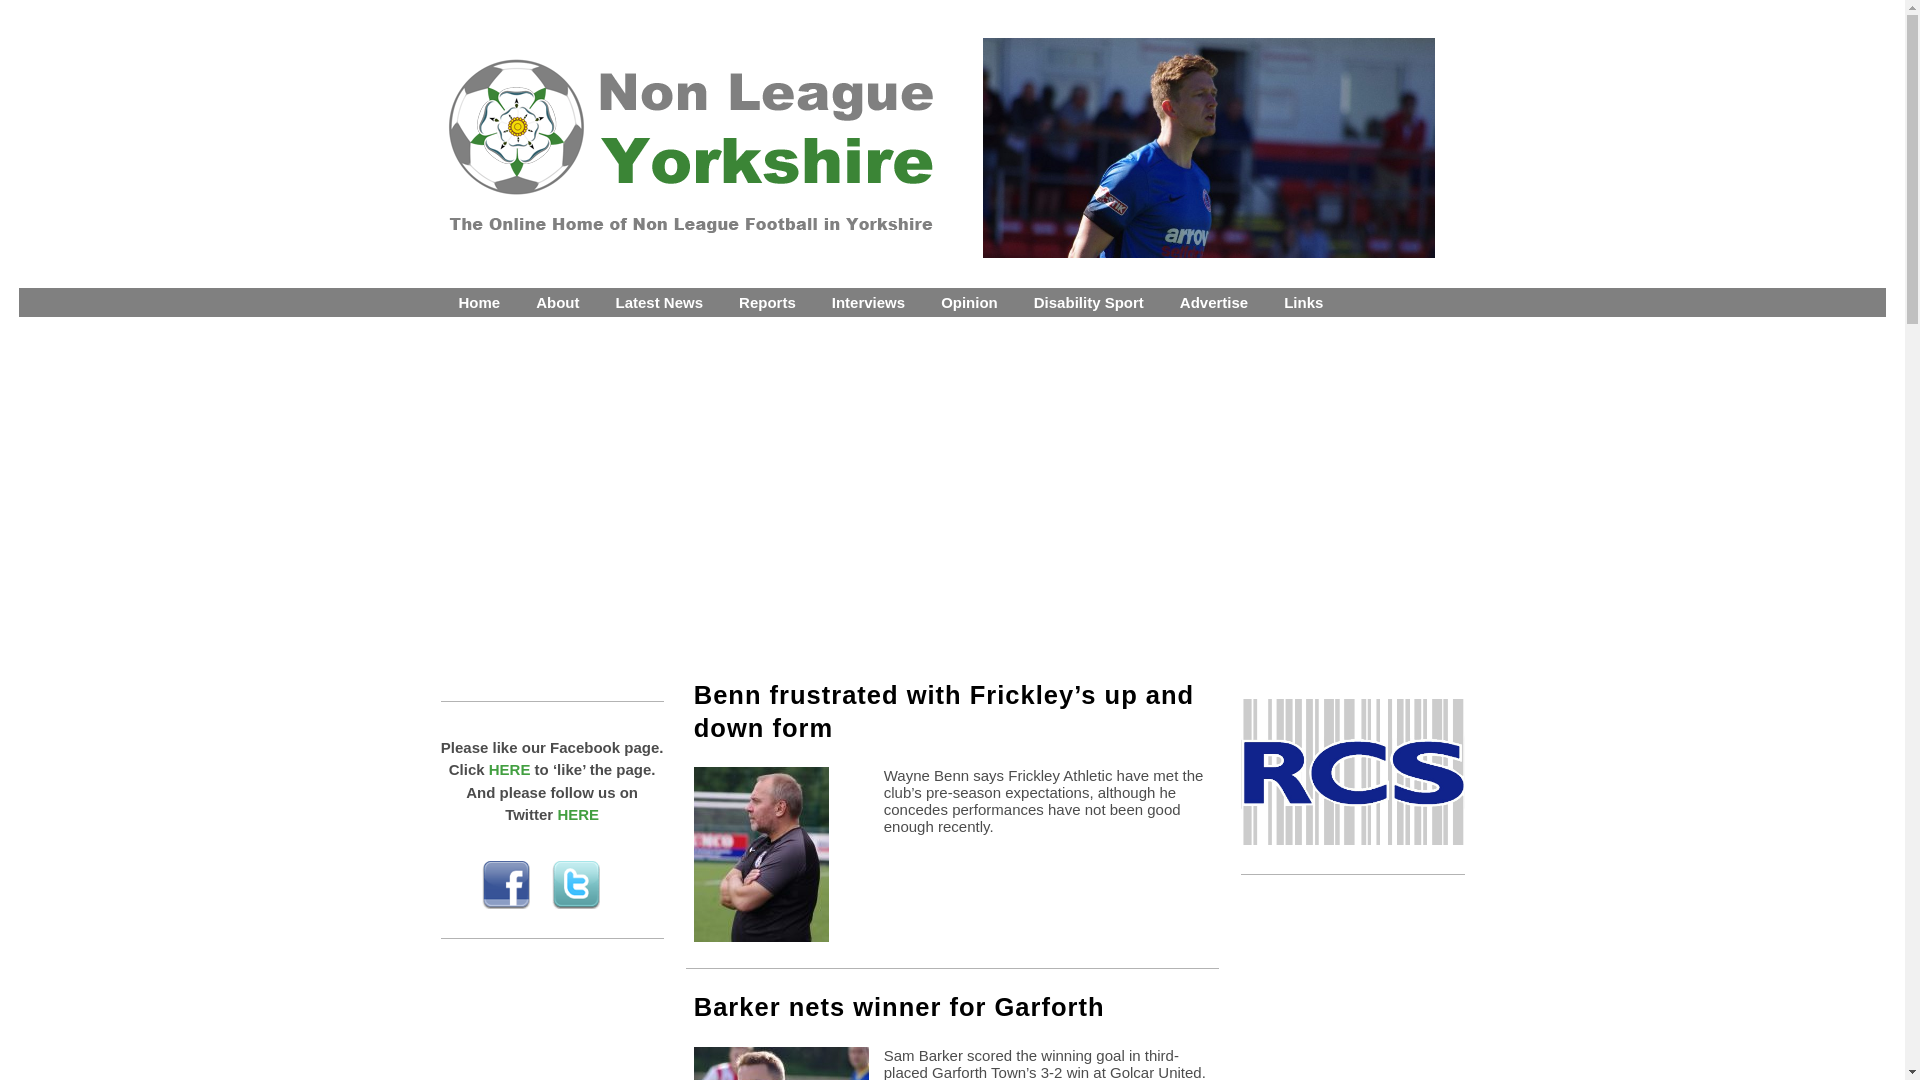  What do you see at coordinates (969, 302) in the screenshot?
I see `Opinion` at bounding box center [969, 302].